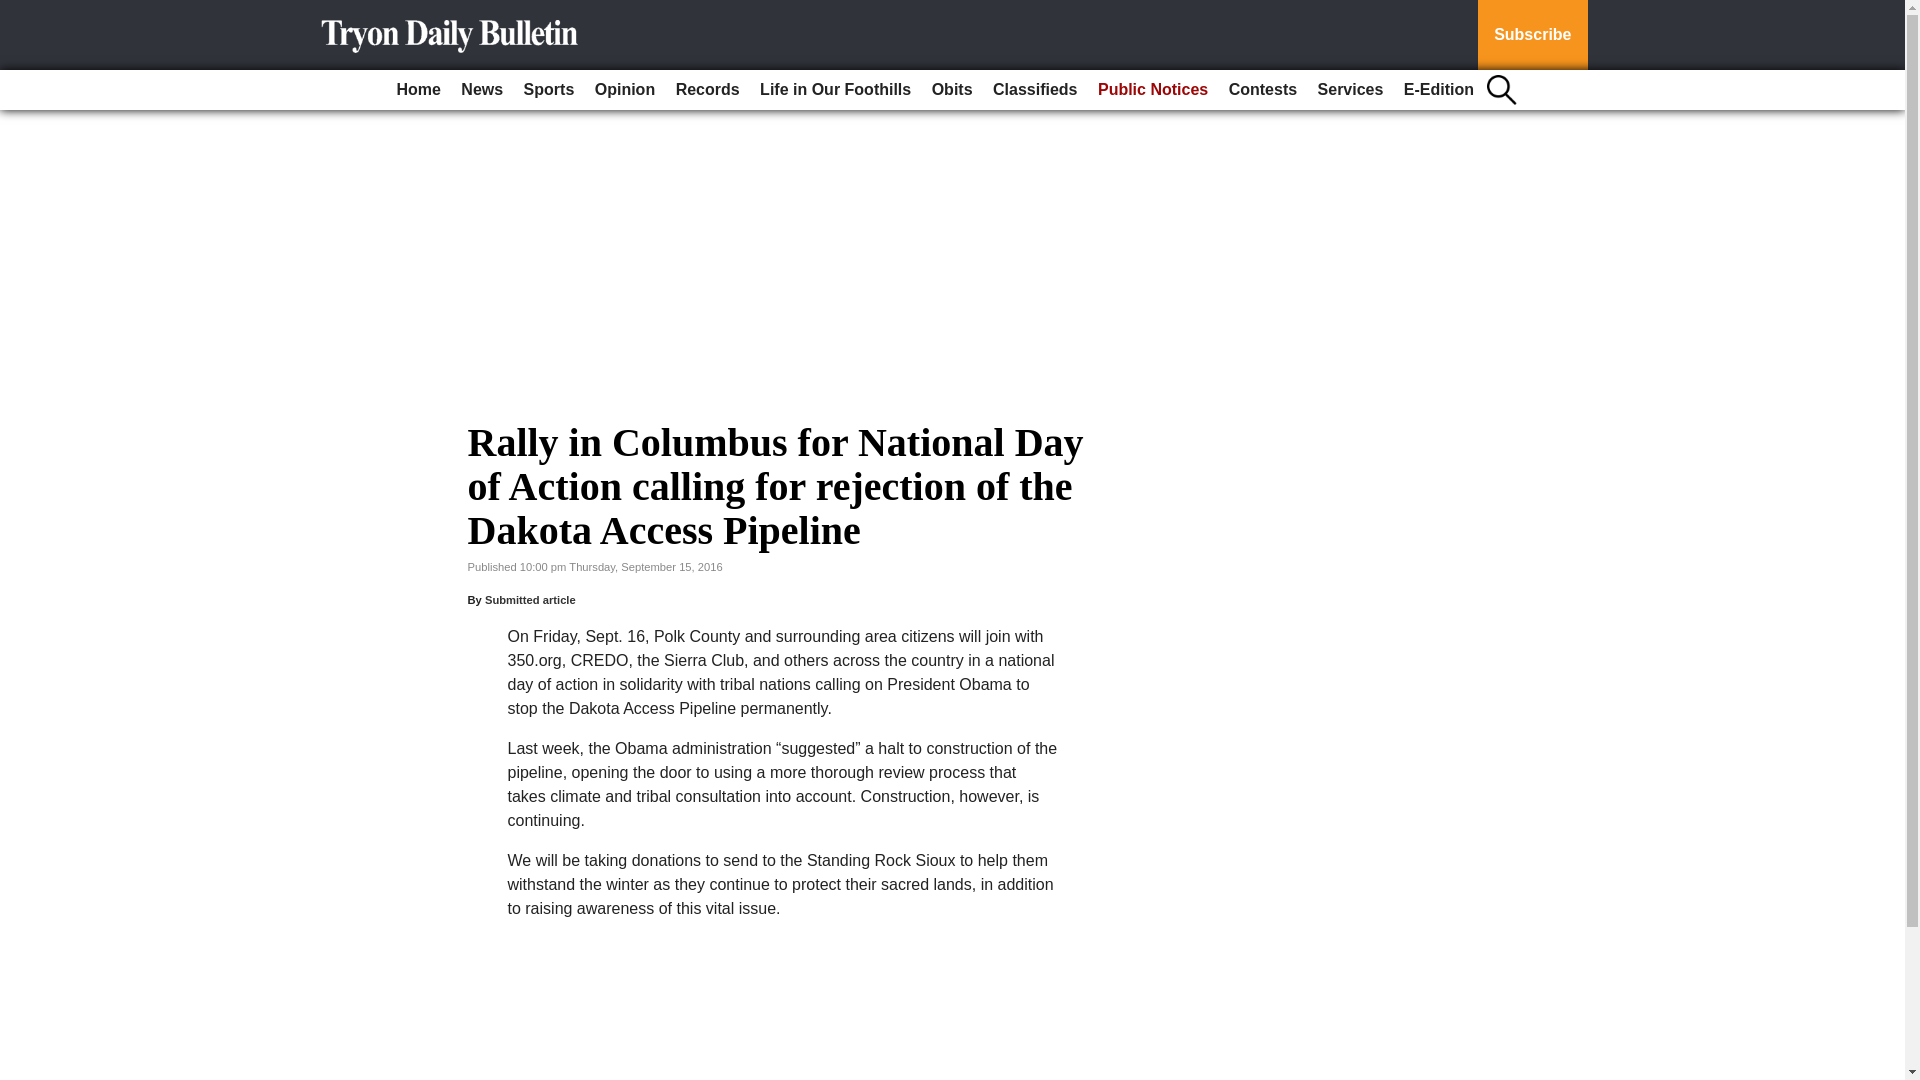  What do you see at coordinates (1350, 90) in the screenshot?
I see `Services` at bounding box center [1350, 90].